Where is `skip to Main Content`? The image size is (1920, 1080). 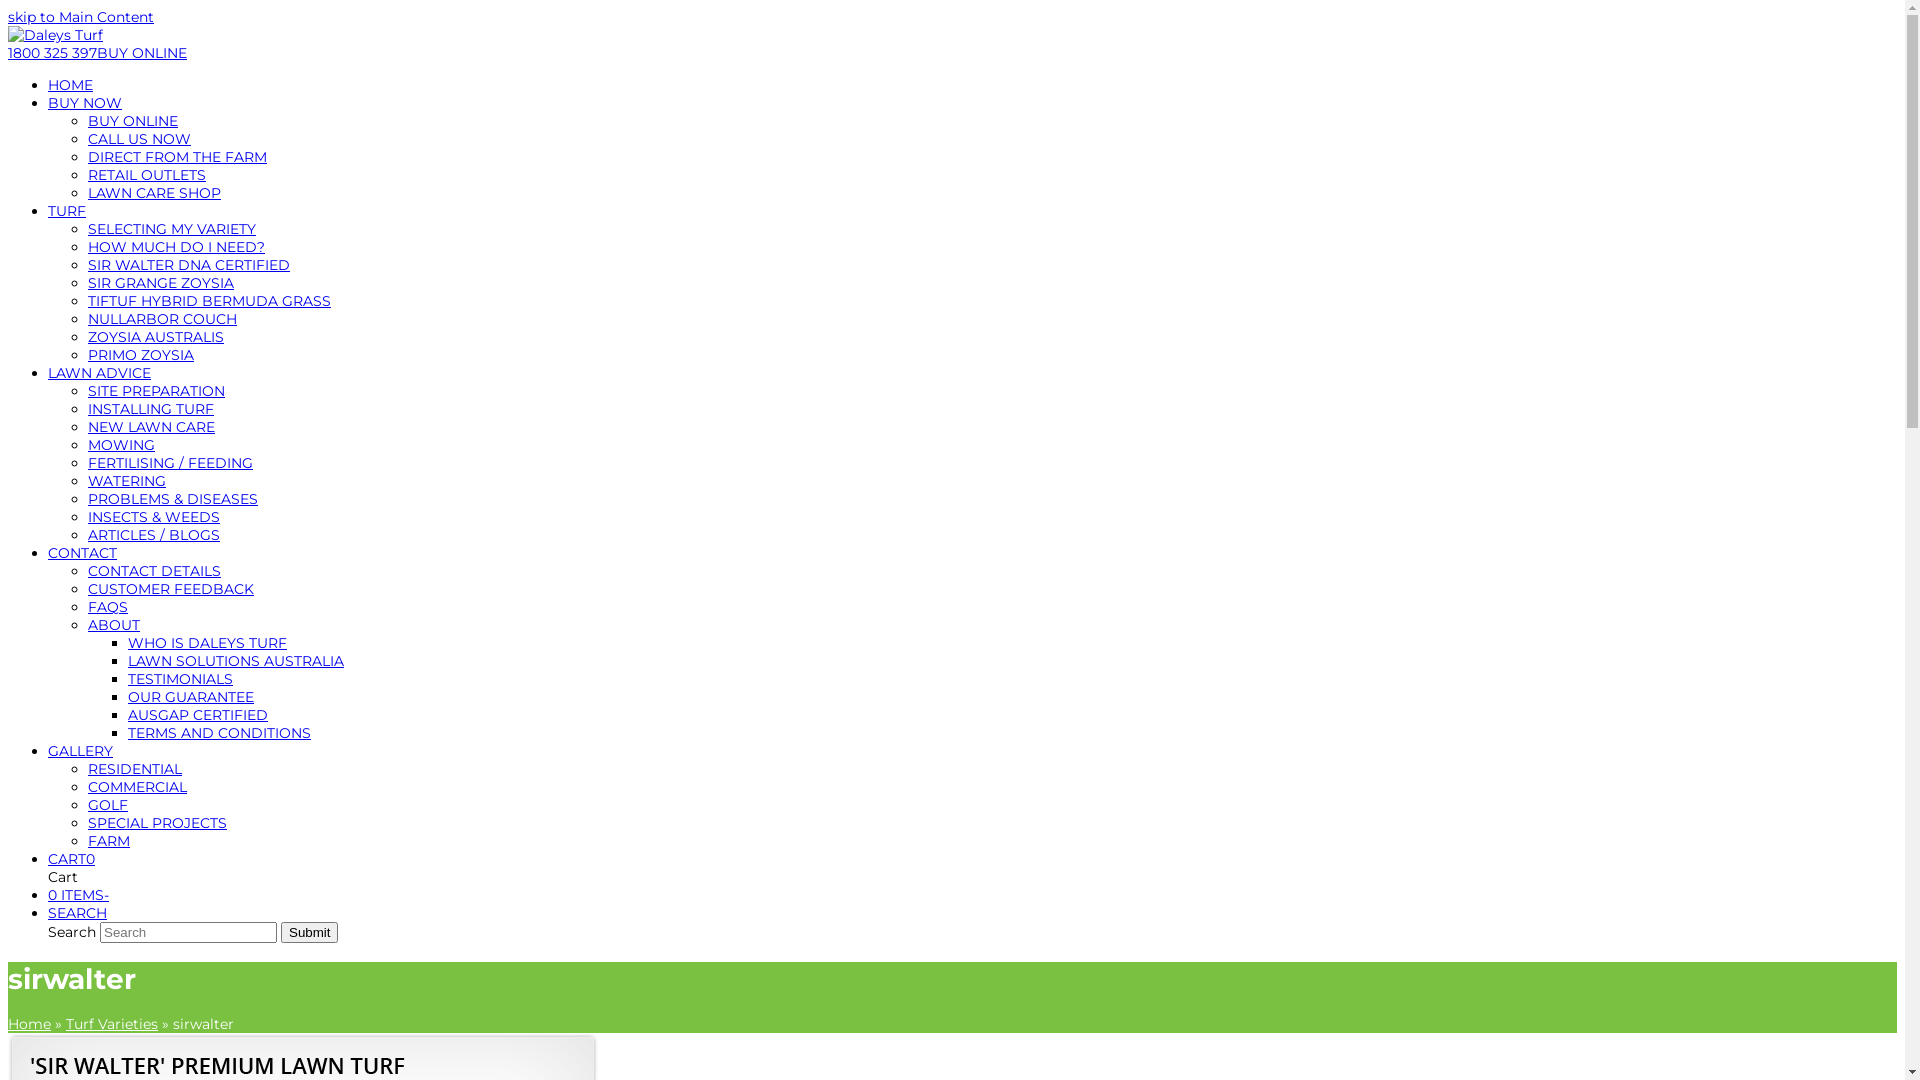 skip to Main Content is located at coordinates (81, 17).